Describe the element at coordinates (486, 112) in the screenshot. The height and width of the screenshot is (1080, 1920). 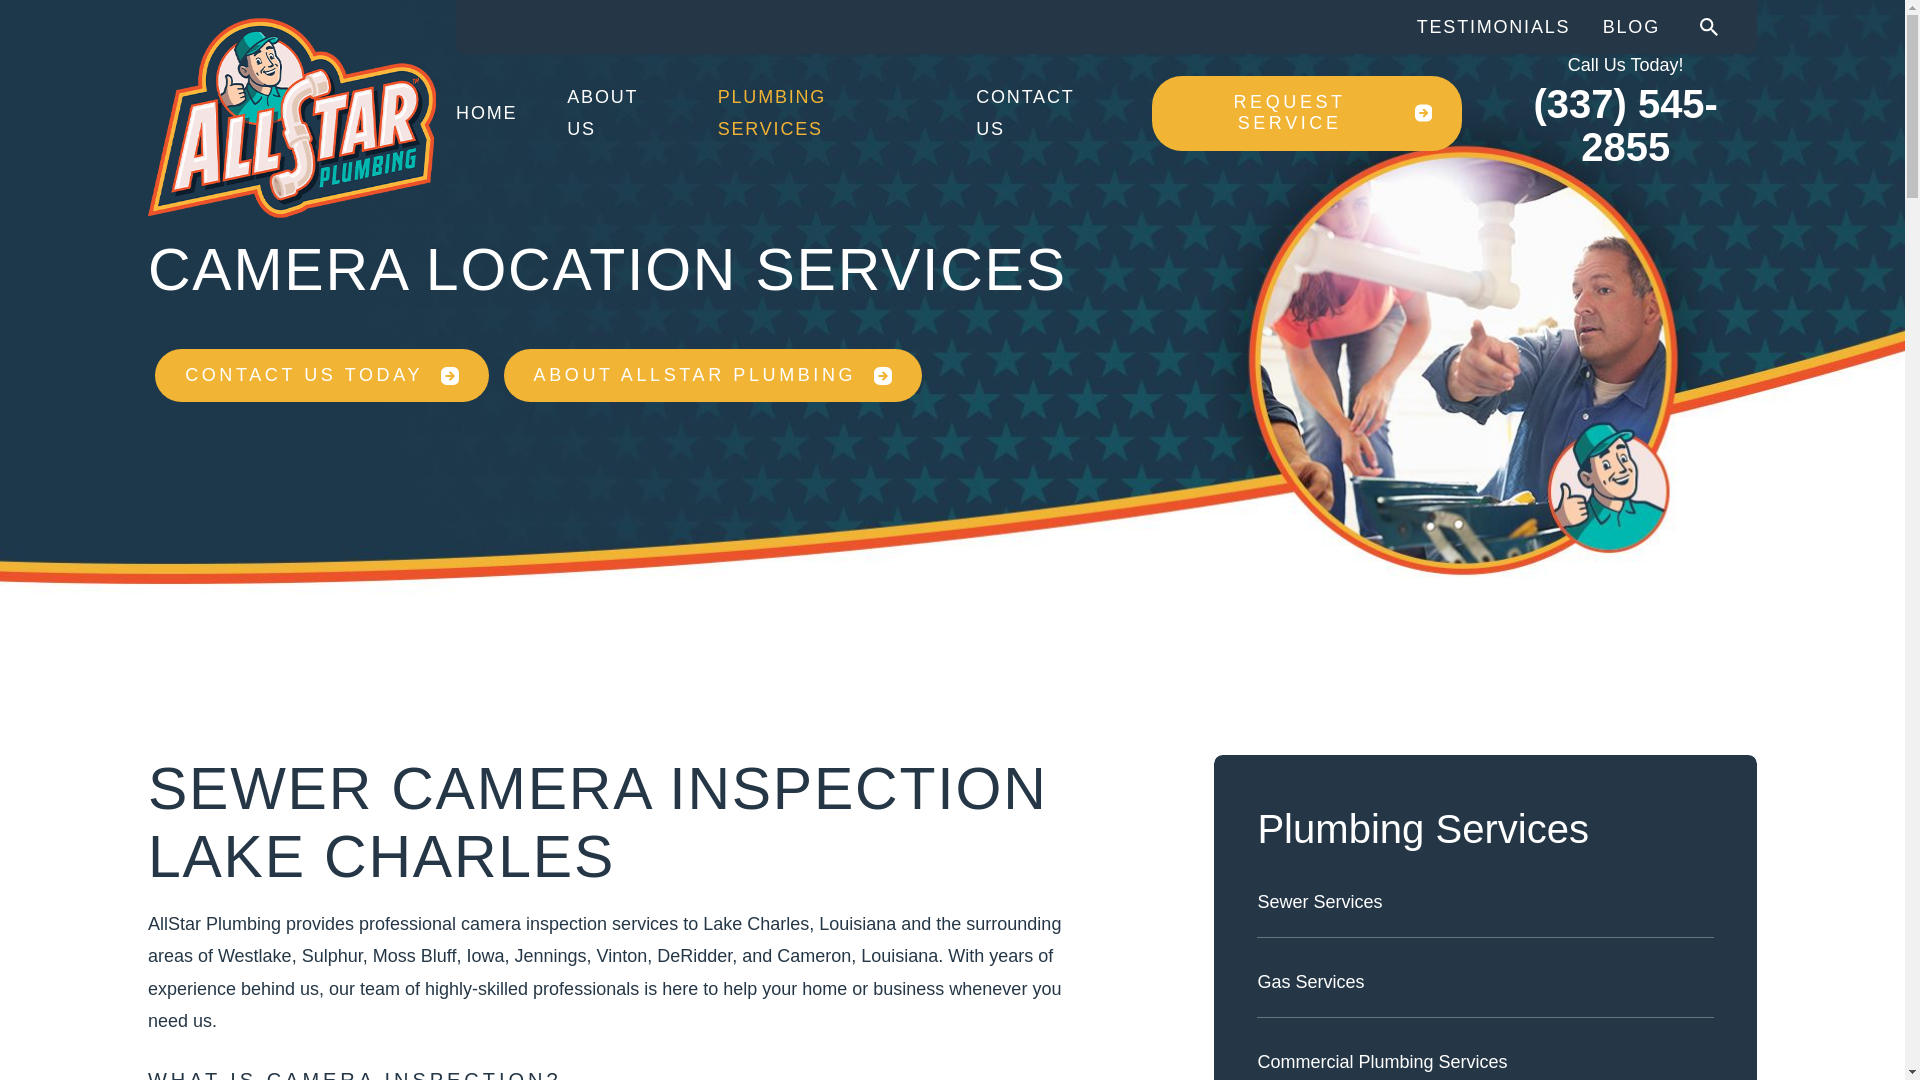
I see `HOME` at that location.